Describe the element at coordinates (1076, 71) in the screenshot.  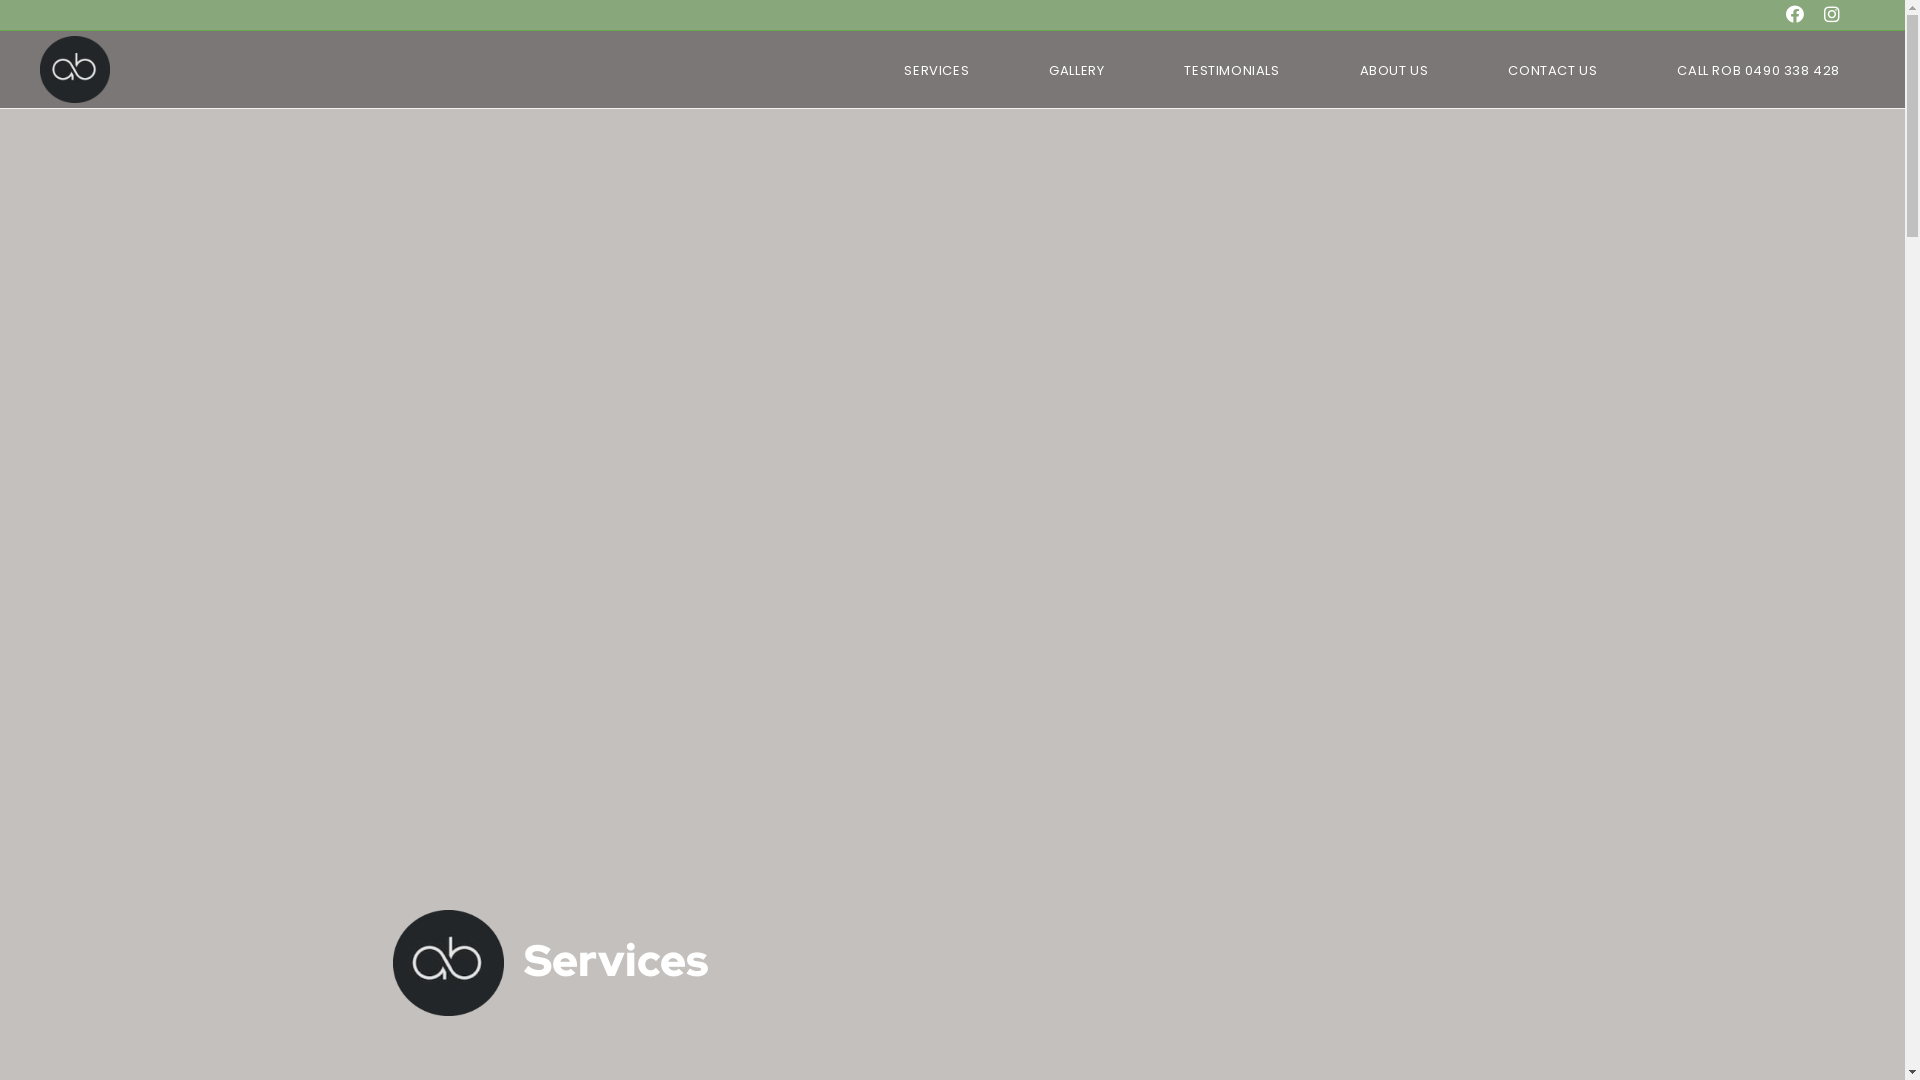
I see `GALLERY` at that location.